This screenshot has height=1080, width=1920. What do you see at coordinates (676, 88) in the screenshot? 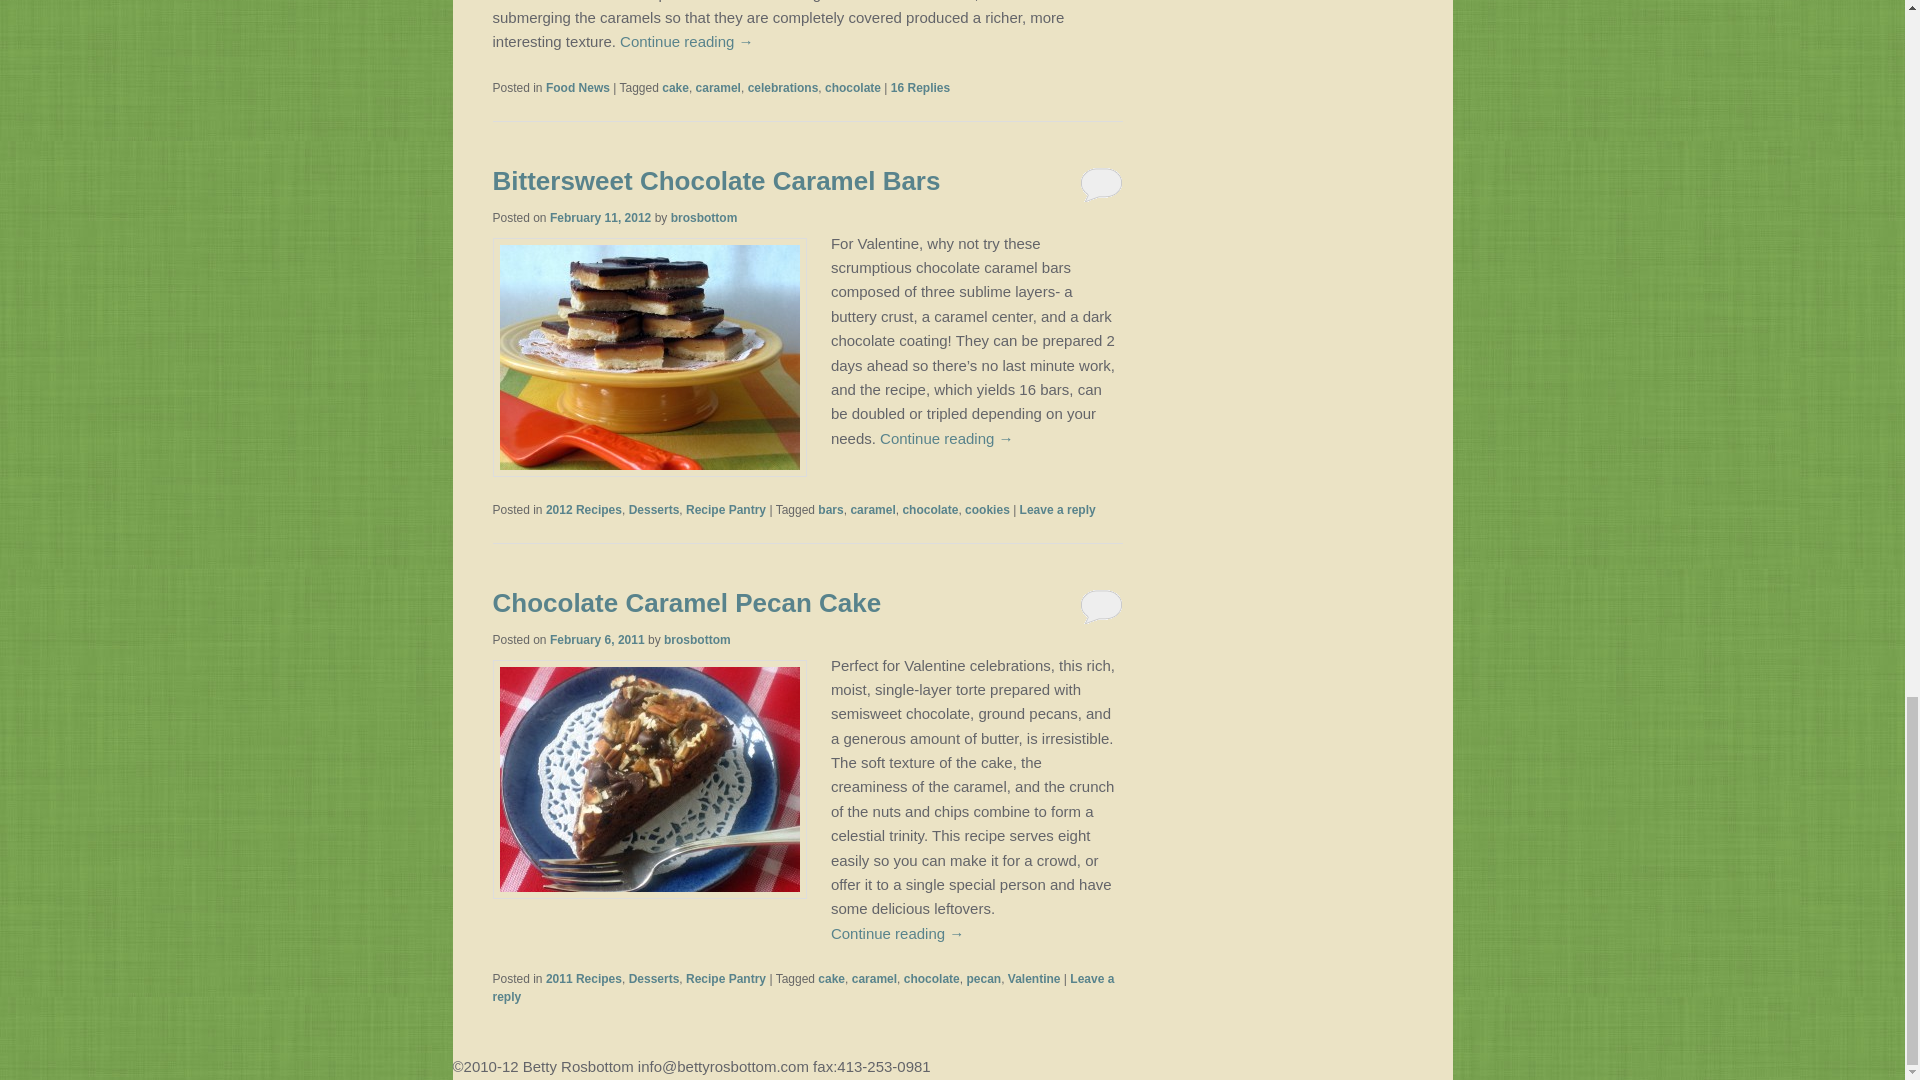
I see `cake` at bounding box center [676, 88].